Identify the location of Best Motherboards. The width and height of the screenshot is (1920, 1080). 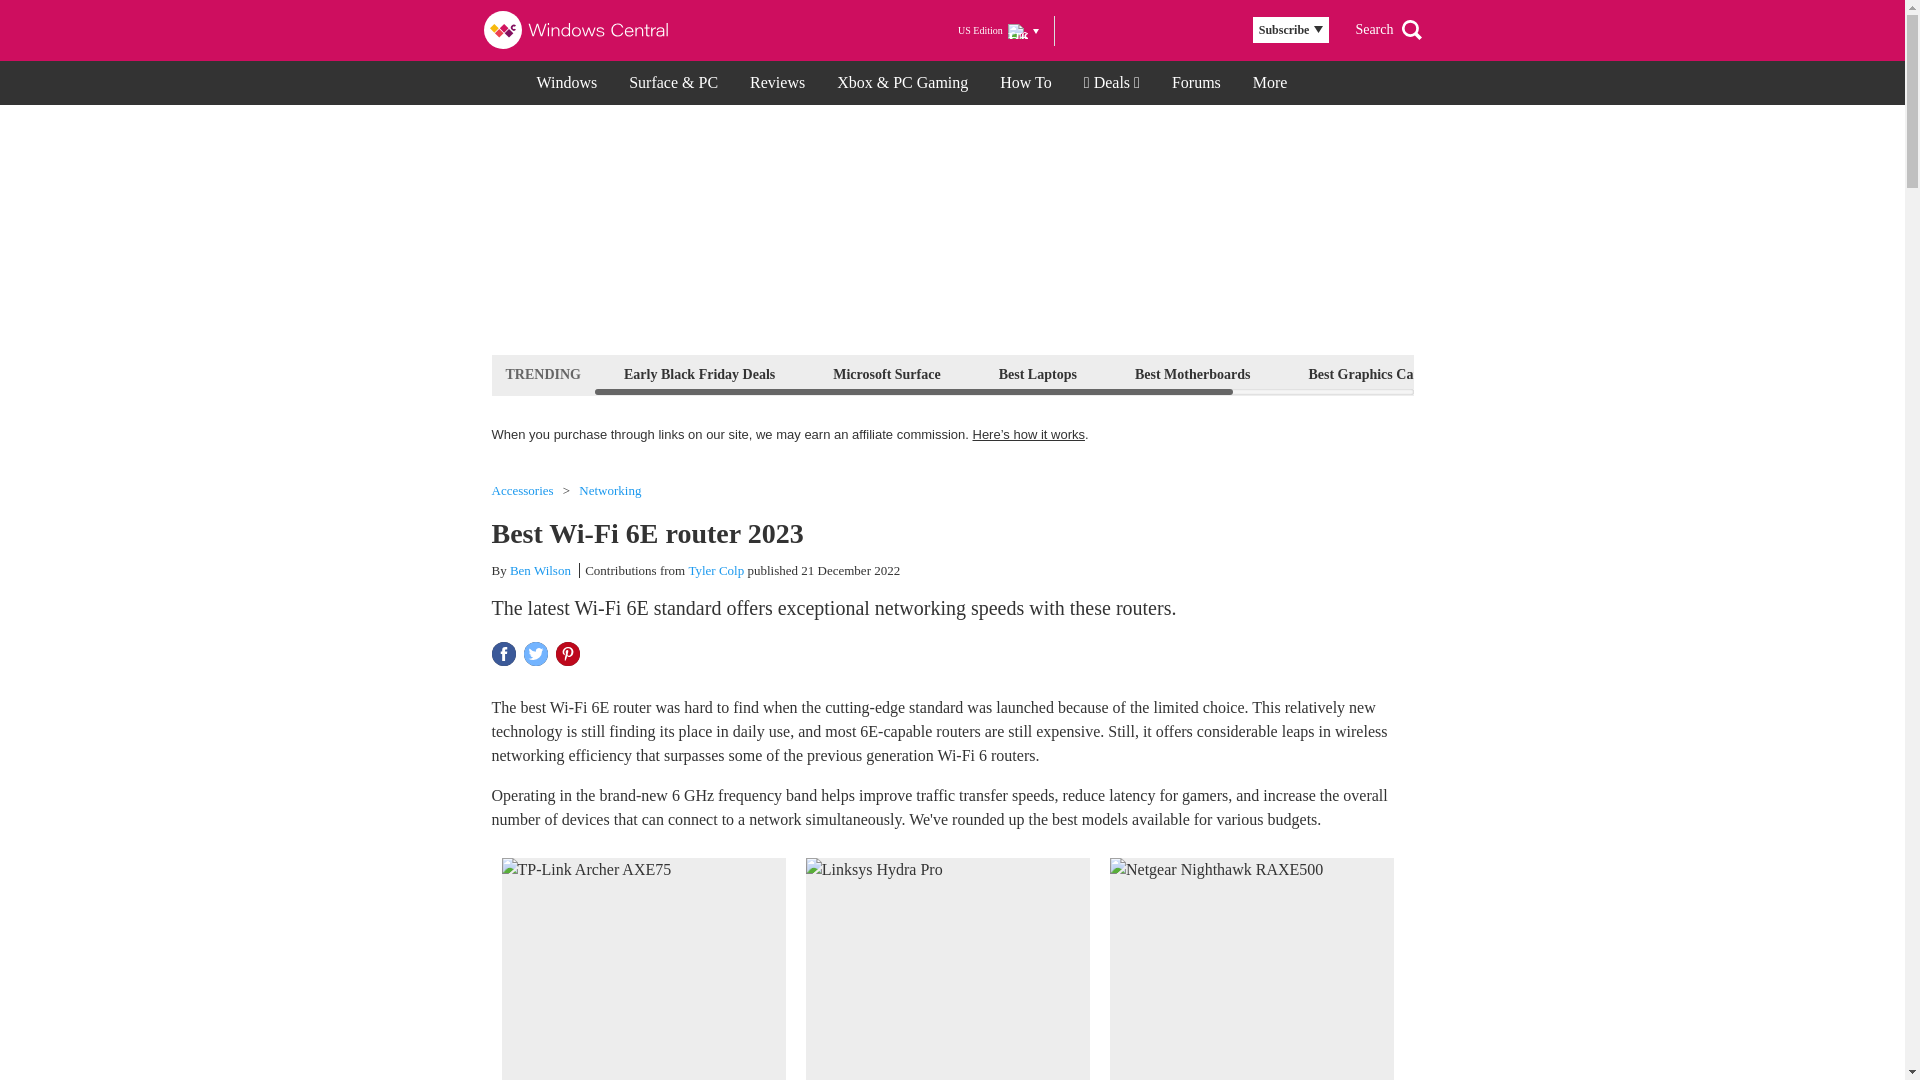
(1192, 374).